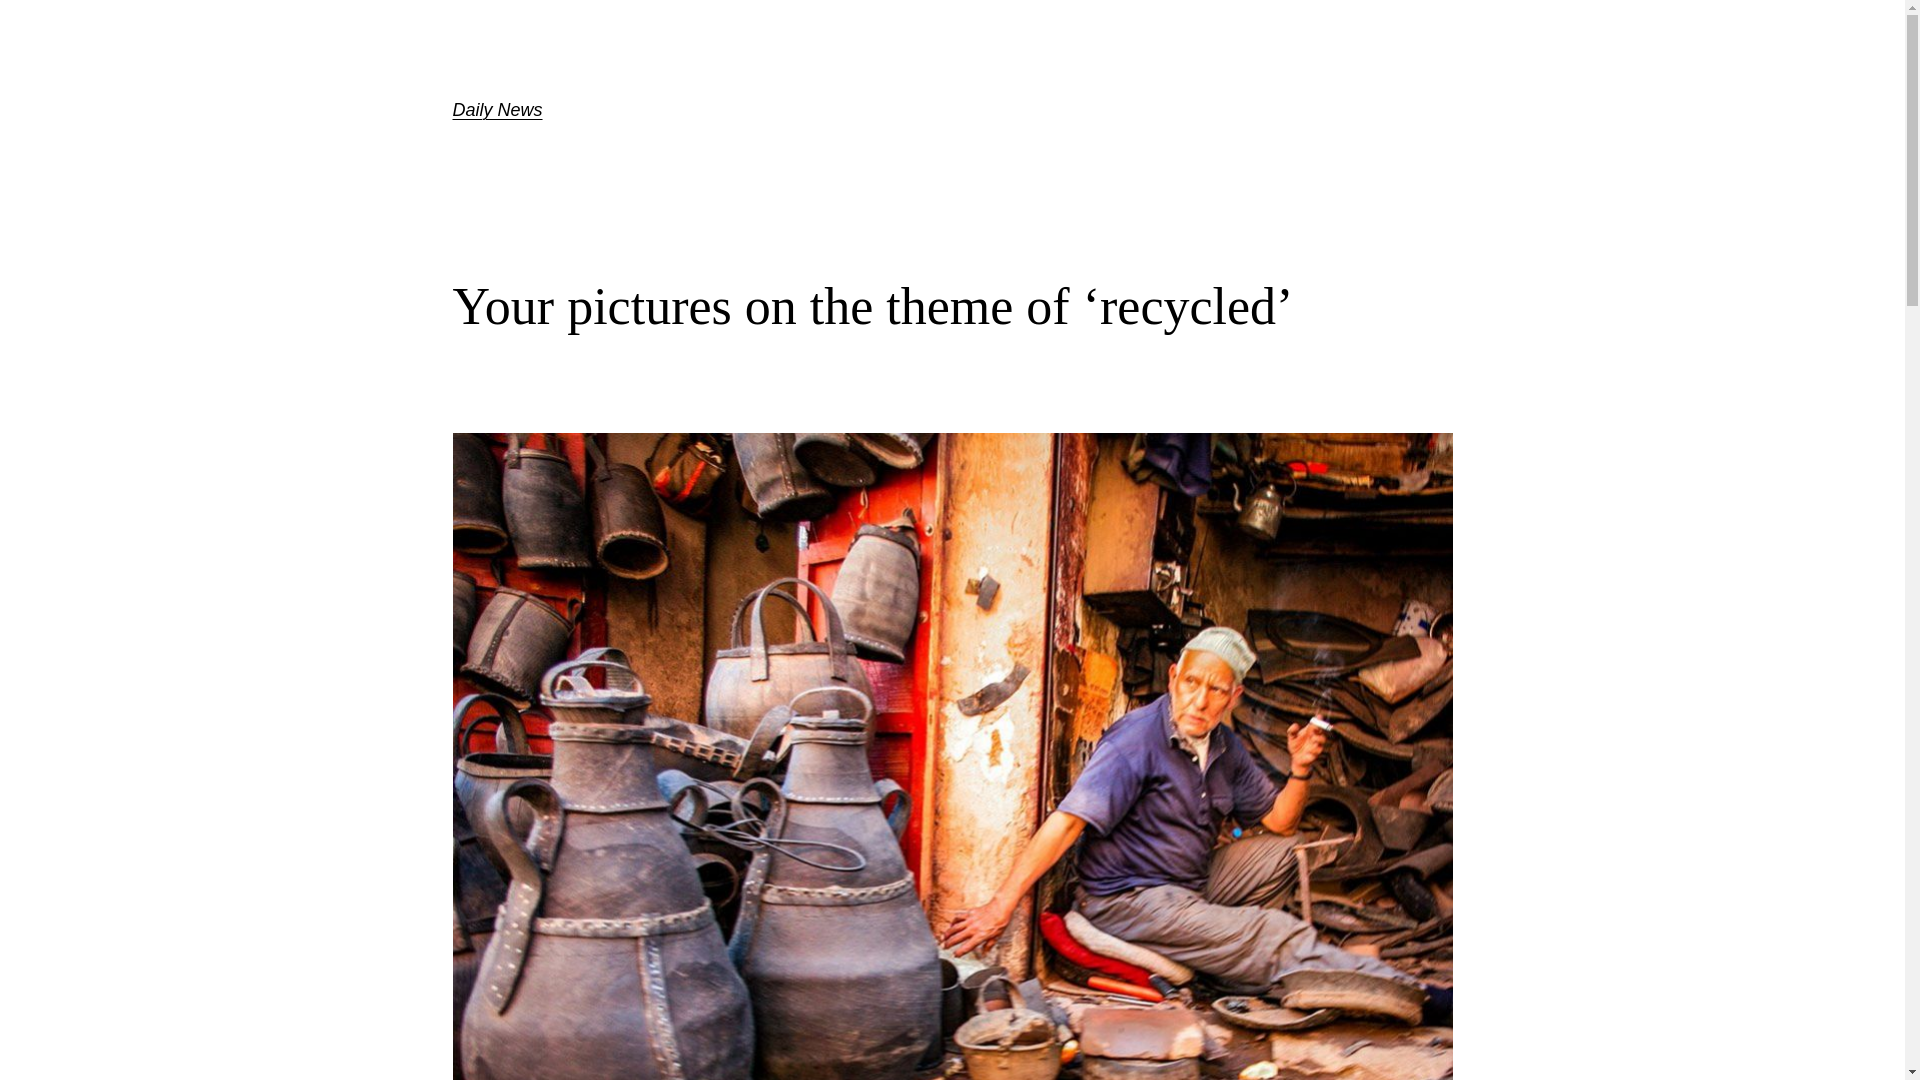 The height and width of the screenshot is (1080, 1920). Describe the element at coordinates (496, 110) in the screenshot. I see `Daily News` at that location.